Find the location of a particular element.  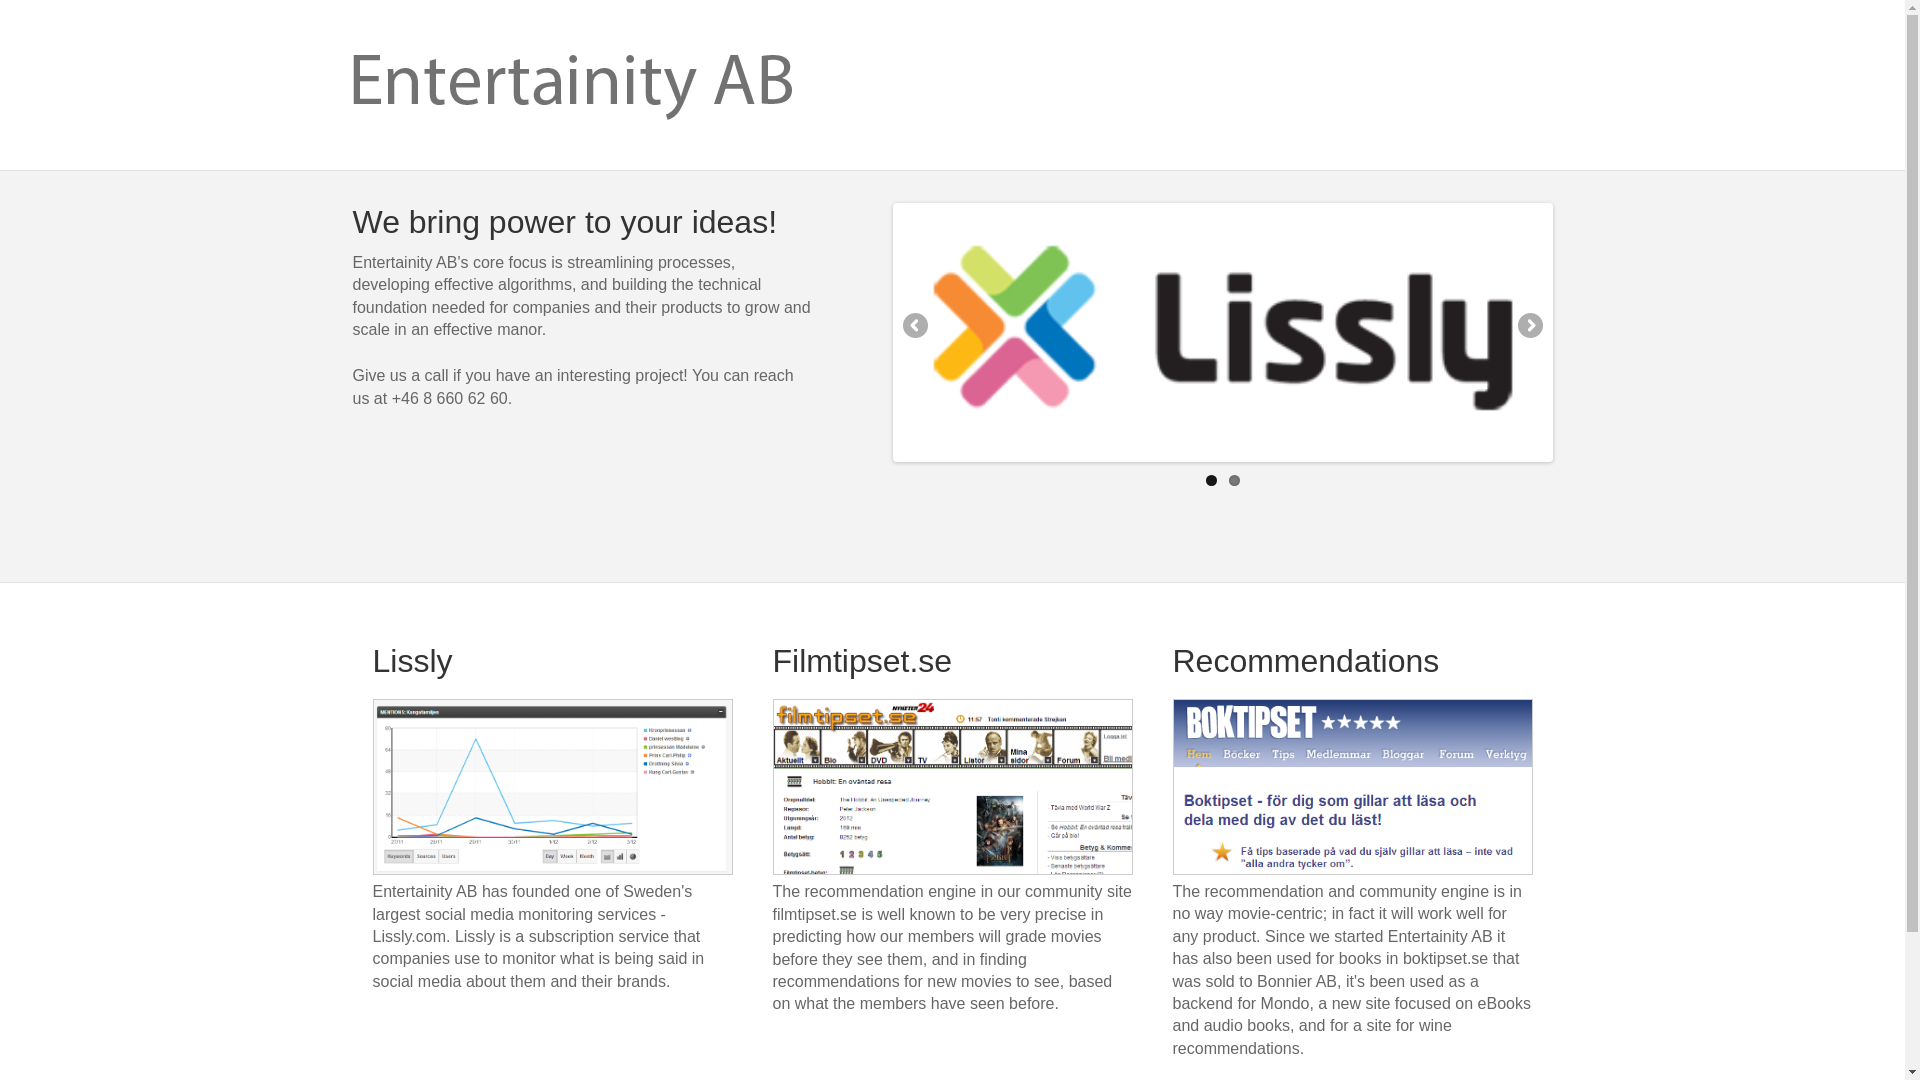

2 is located at coordinates (1233, 480).